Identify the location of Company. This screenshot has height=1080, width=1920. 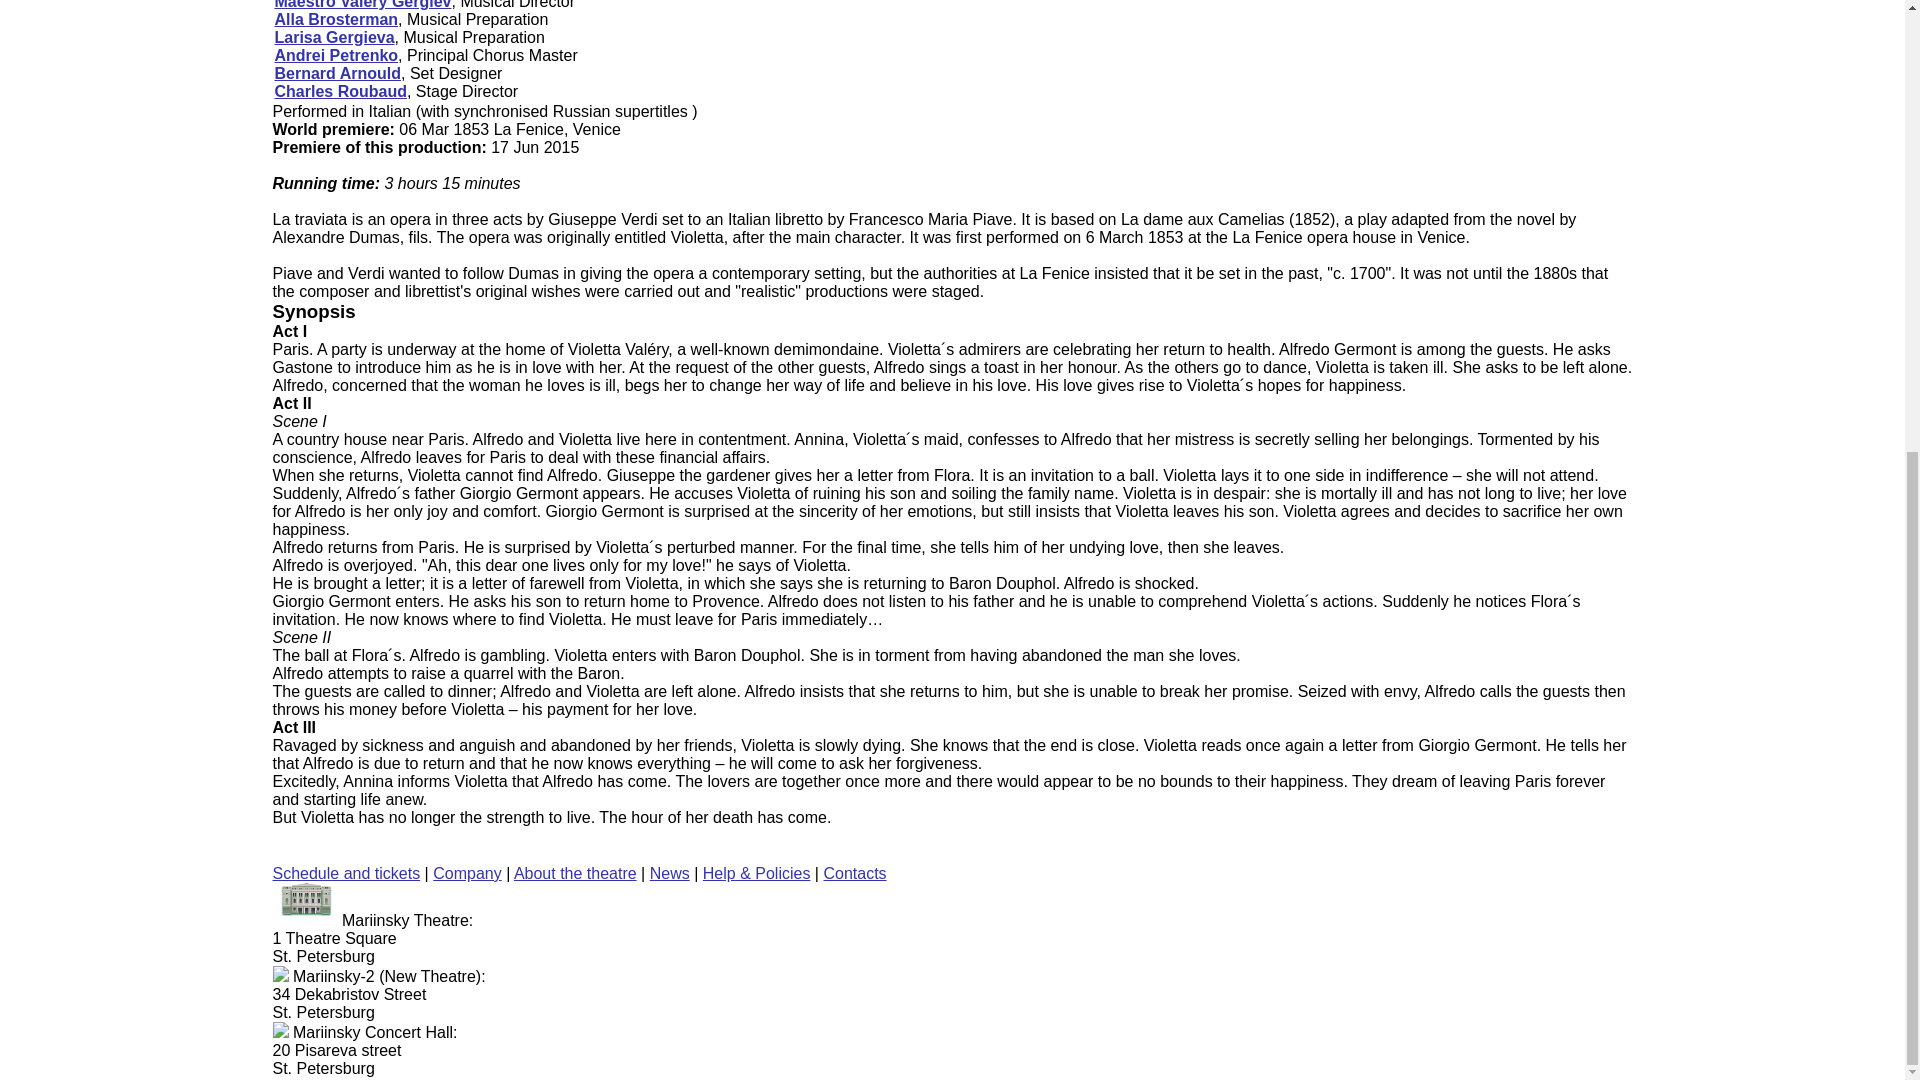
(467, 874).